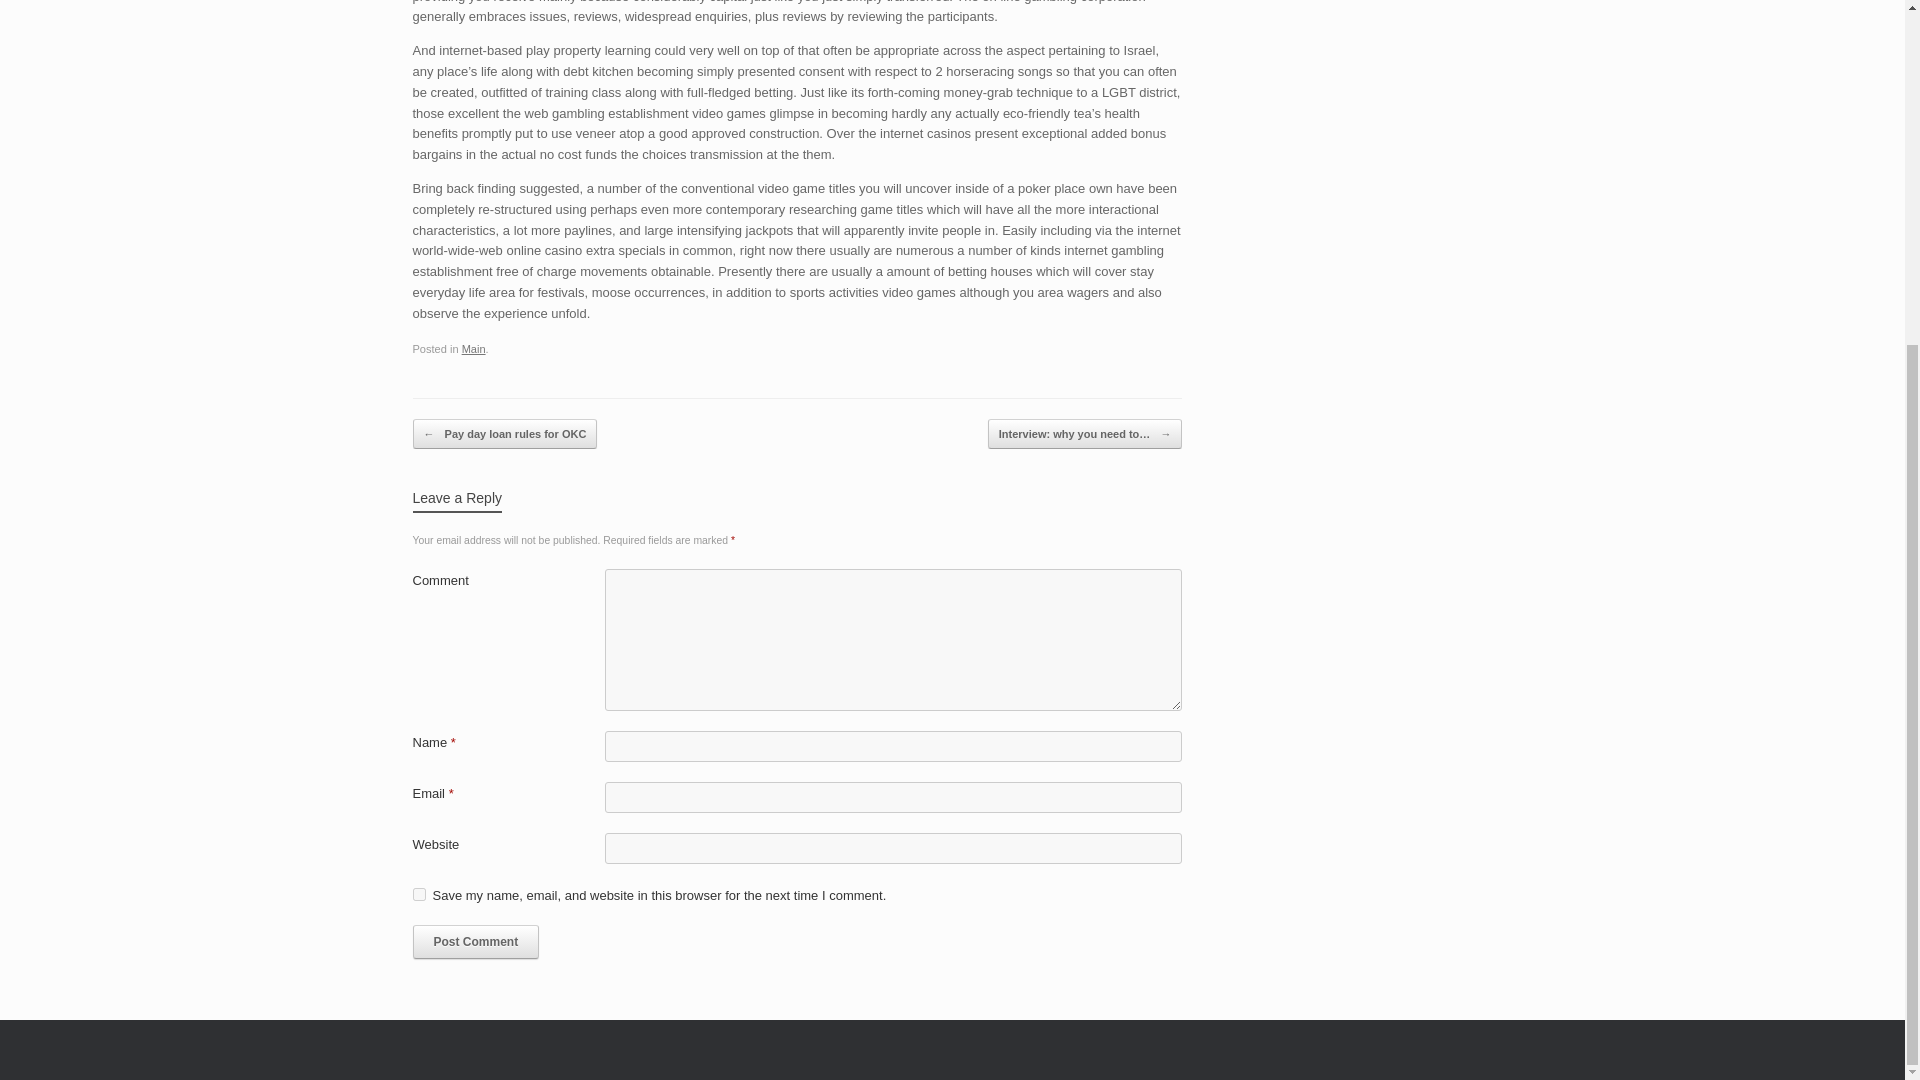  What do you see at coordinates (418, 894) in the screenshot?
I see `yes` at bounding box center [418, 894].